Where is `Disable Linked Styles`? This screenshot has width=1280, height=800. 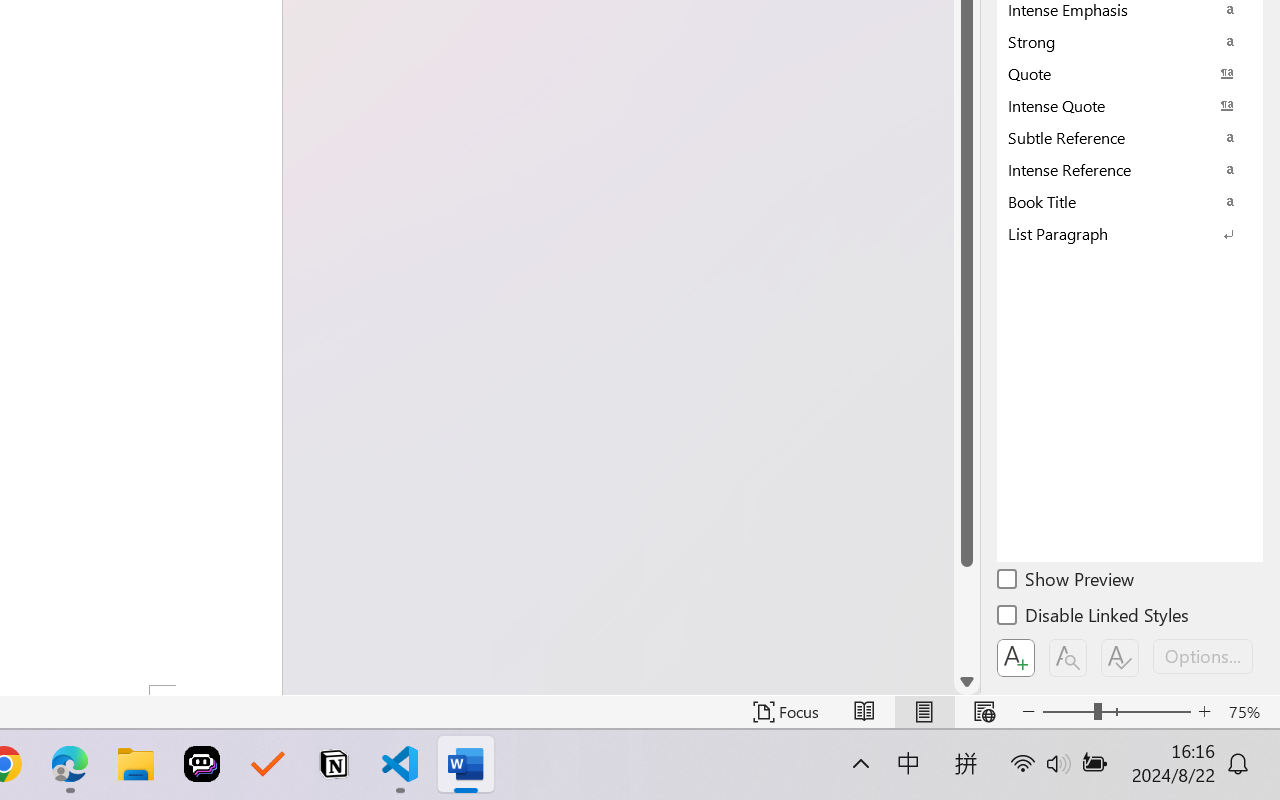
Disable Linked Styles is located at coordinates (1094, 618).